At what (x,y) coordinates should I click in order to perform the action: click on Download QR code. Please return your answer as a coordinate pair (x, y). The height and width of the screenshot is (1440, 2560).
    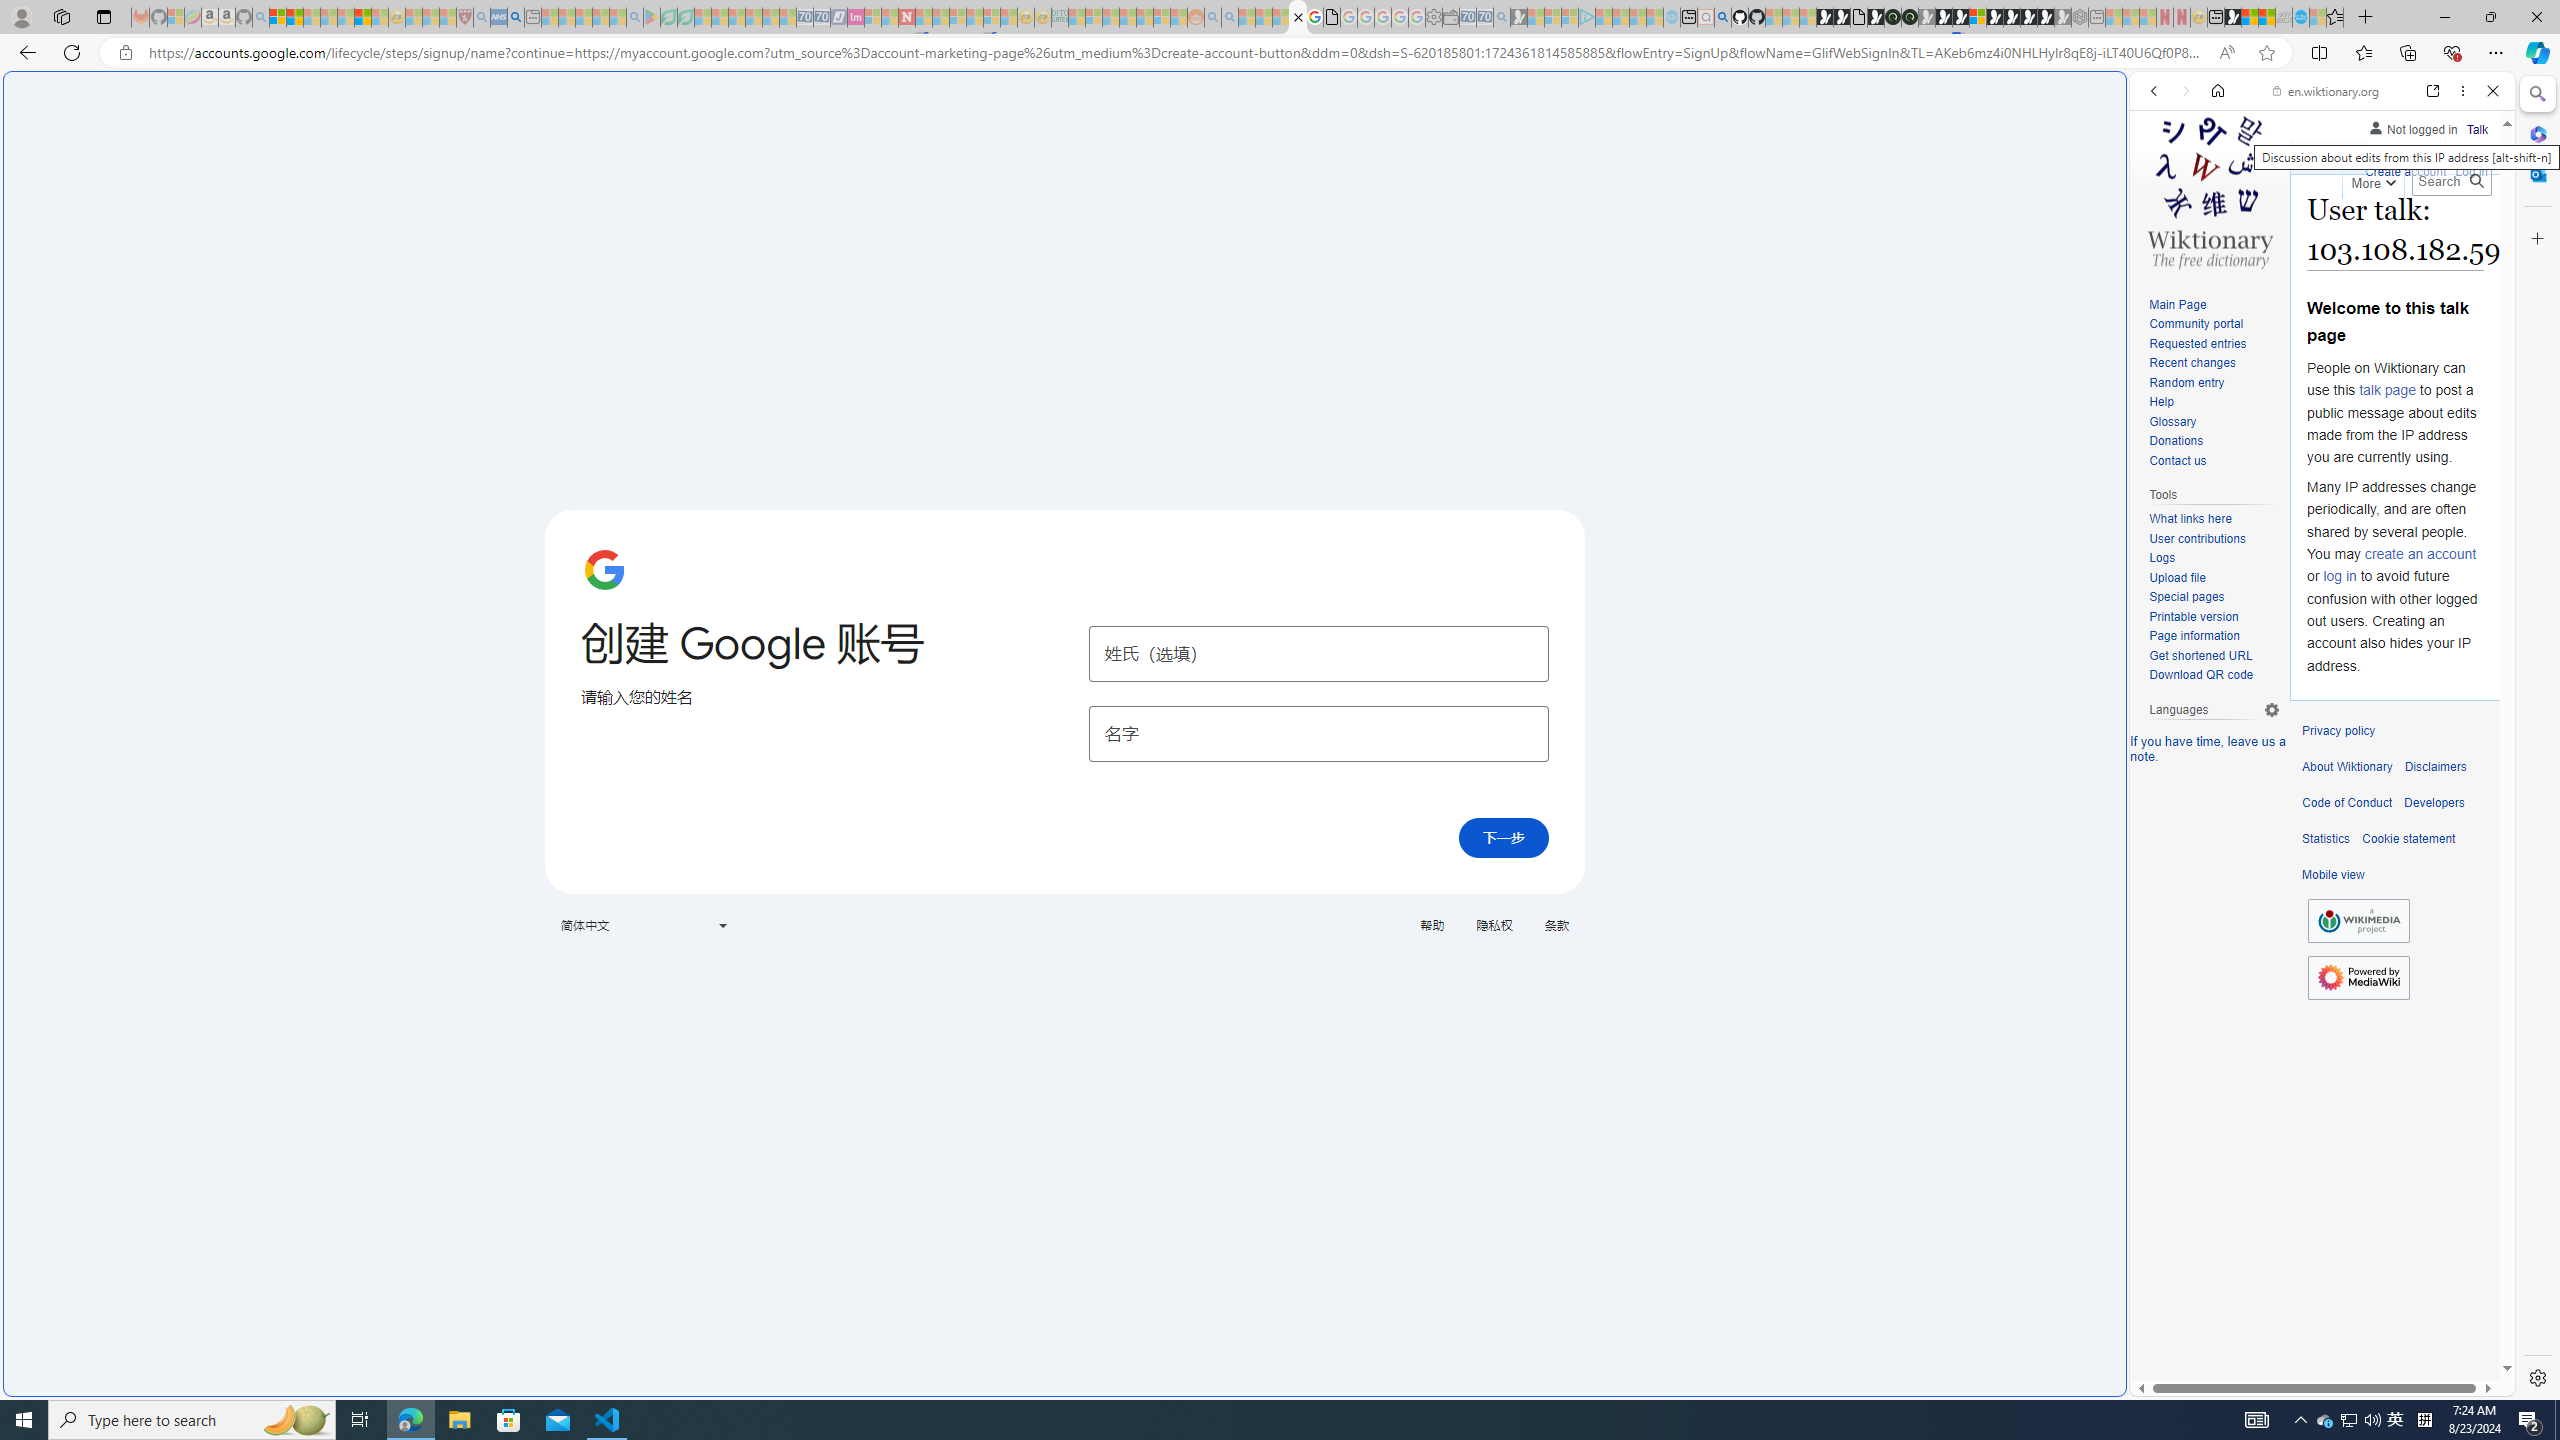
    Looking at the image, I should click on (2200, 675).